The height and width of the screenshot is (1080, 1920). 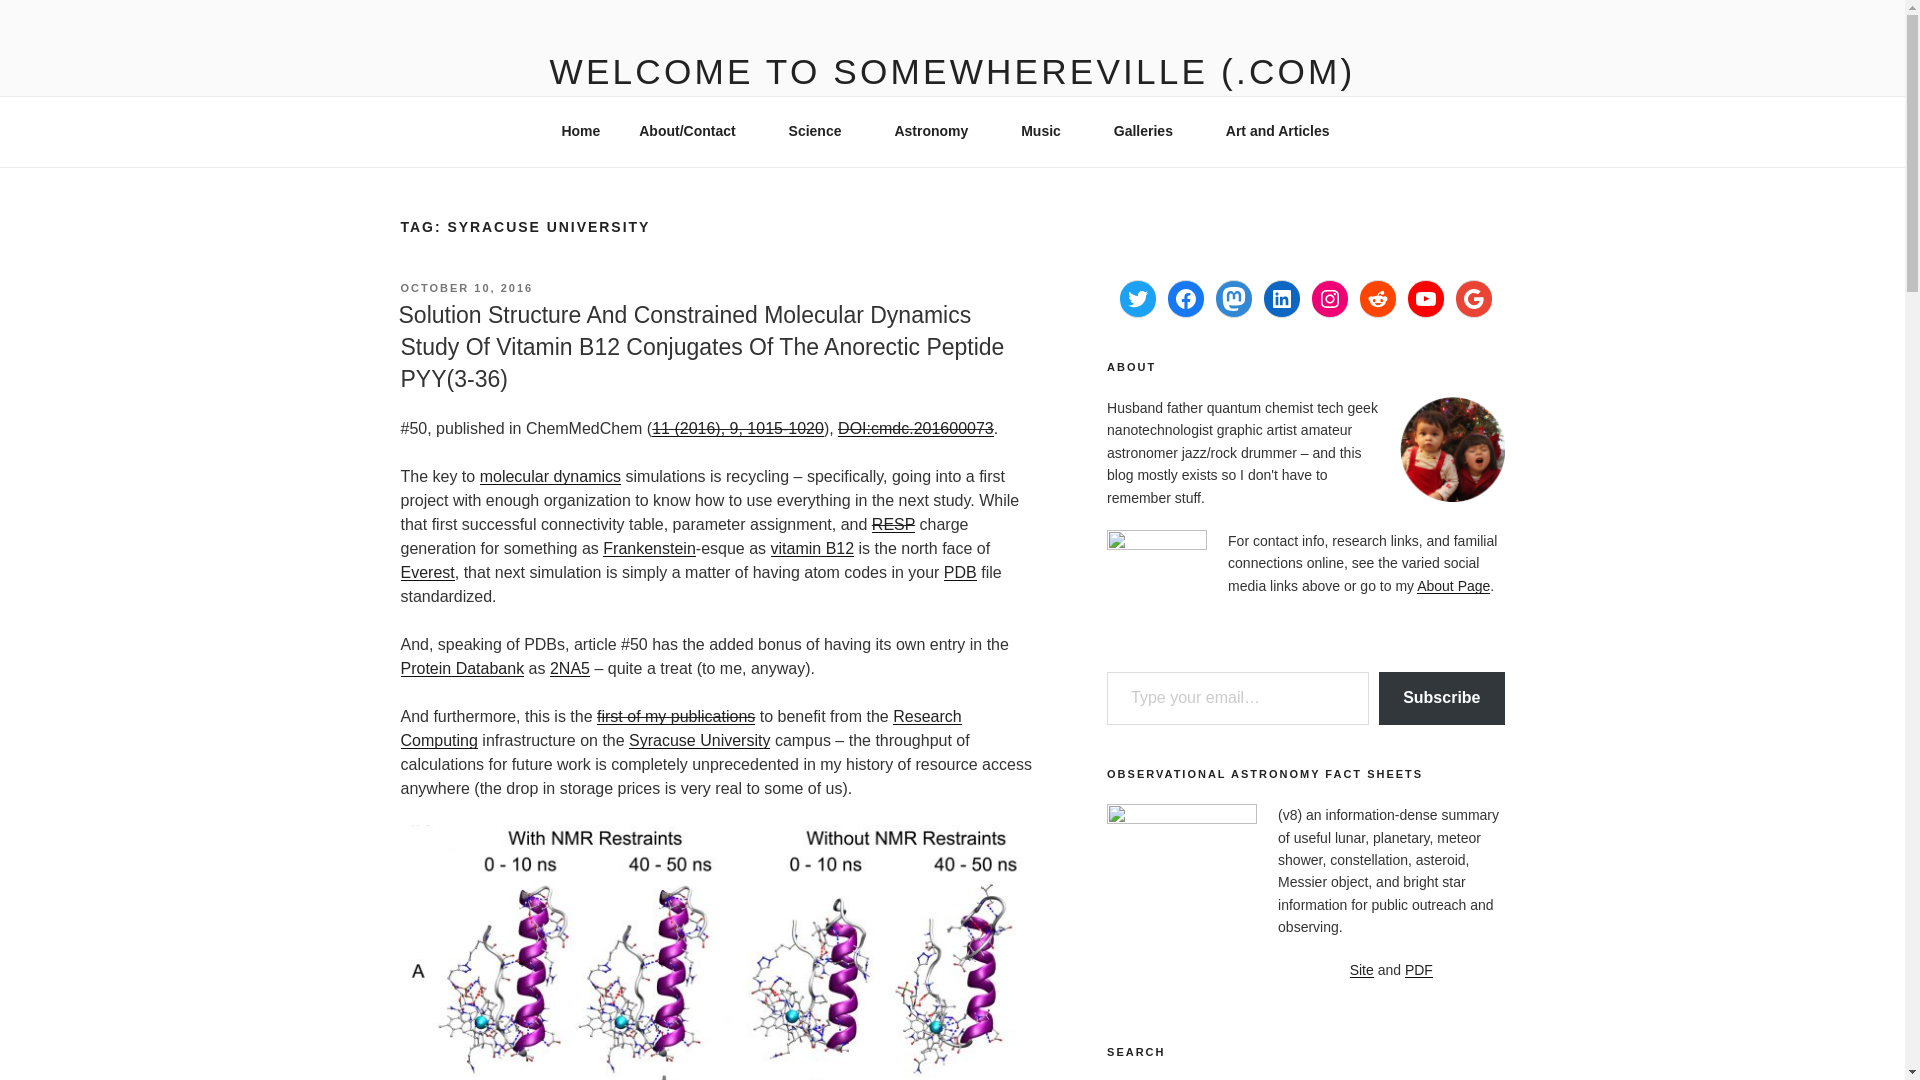 I want to click on Home, so click(x=580, y=130).